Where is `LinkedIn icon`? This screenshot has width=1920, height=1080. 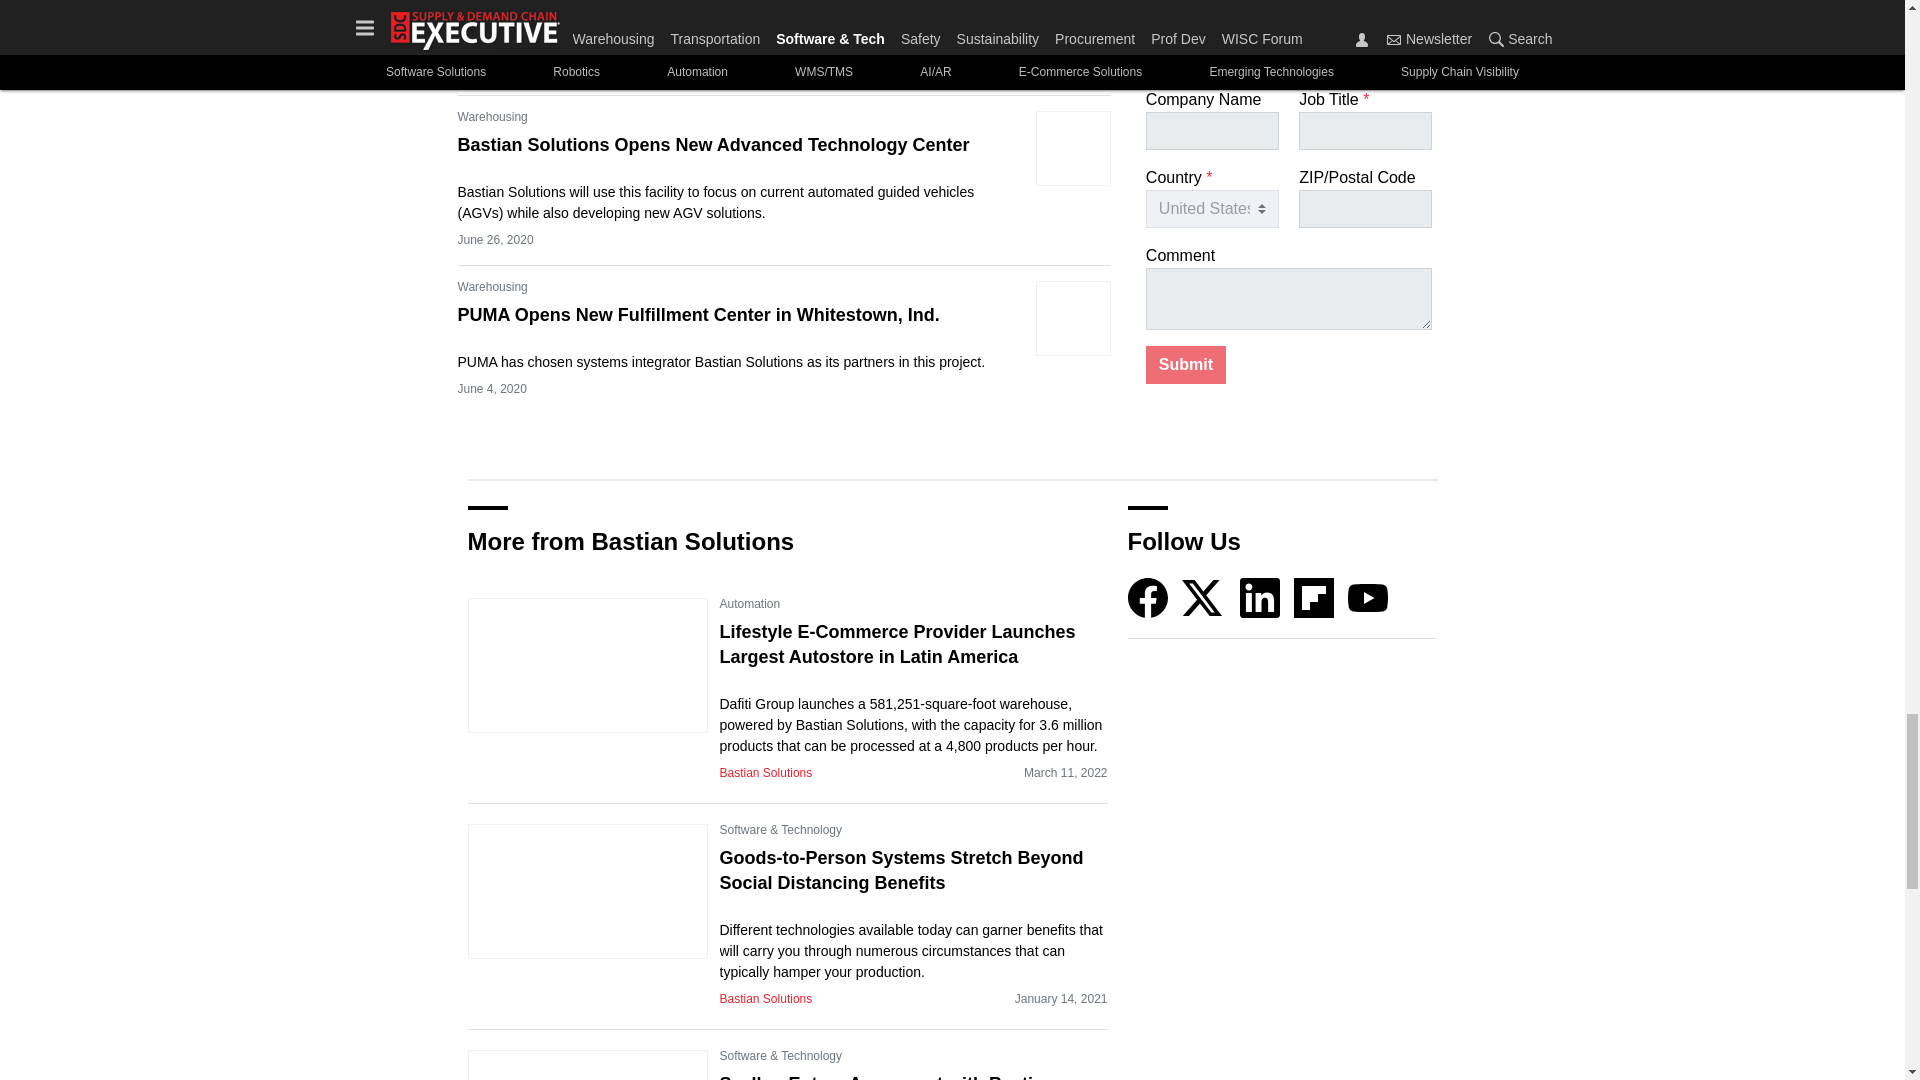
LinkedIn icon is located at coordinates (1260, 597).